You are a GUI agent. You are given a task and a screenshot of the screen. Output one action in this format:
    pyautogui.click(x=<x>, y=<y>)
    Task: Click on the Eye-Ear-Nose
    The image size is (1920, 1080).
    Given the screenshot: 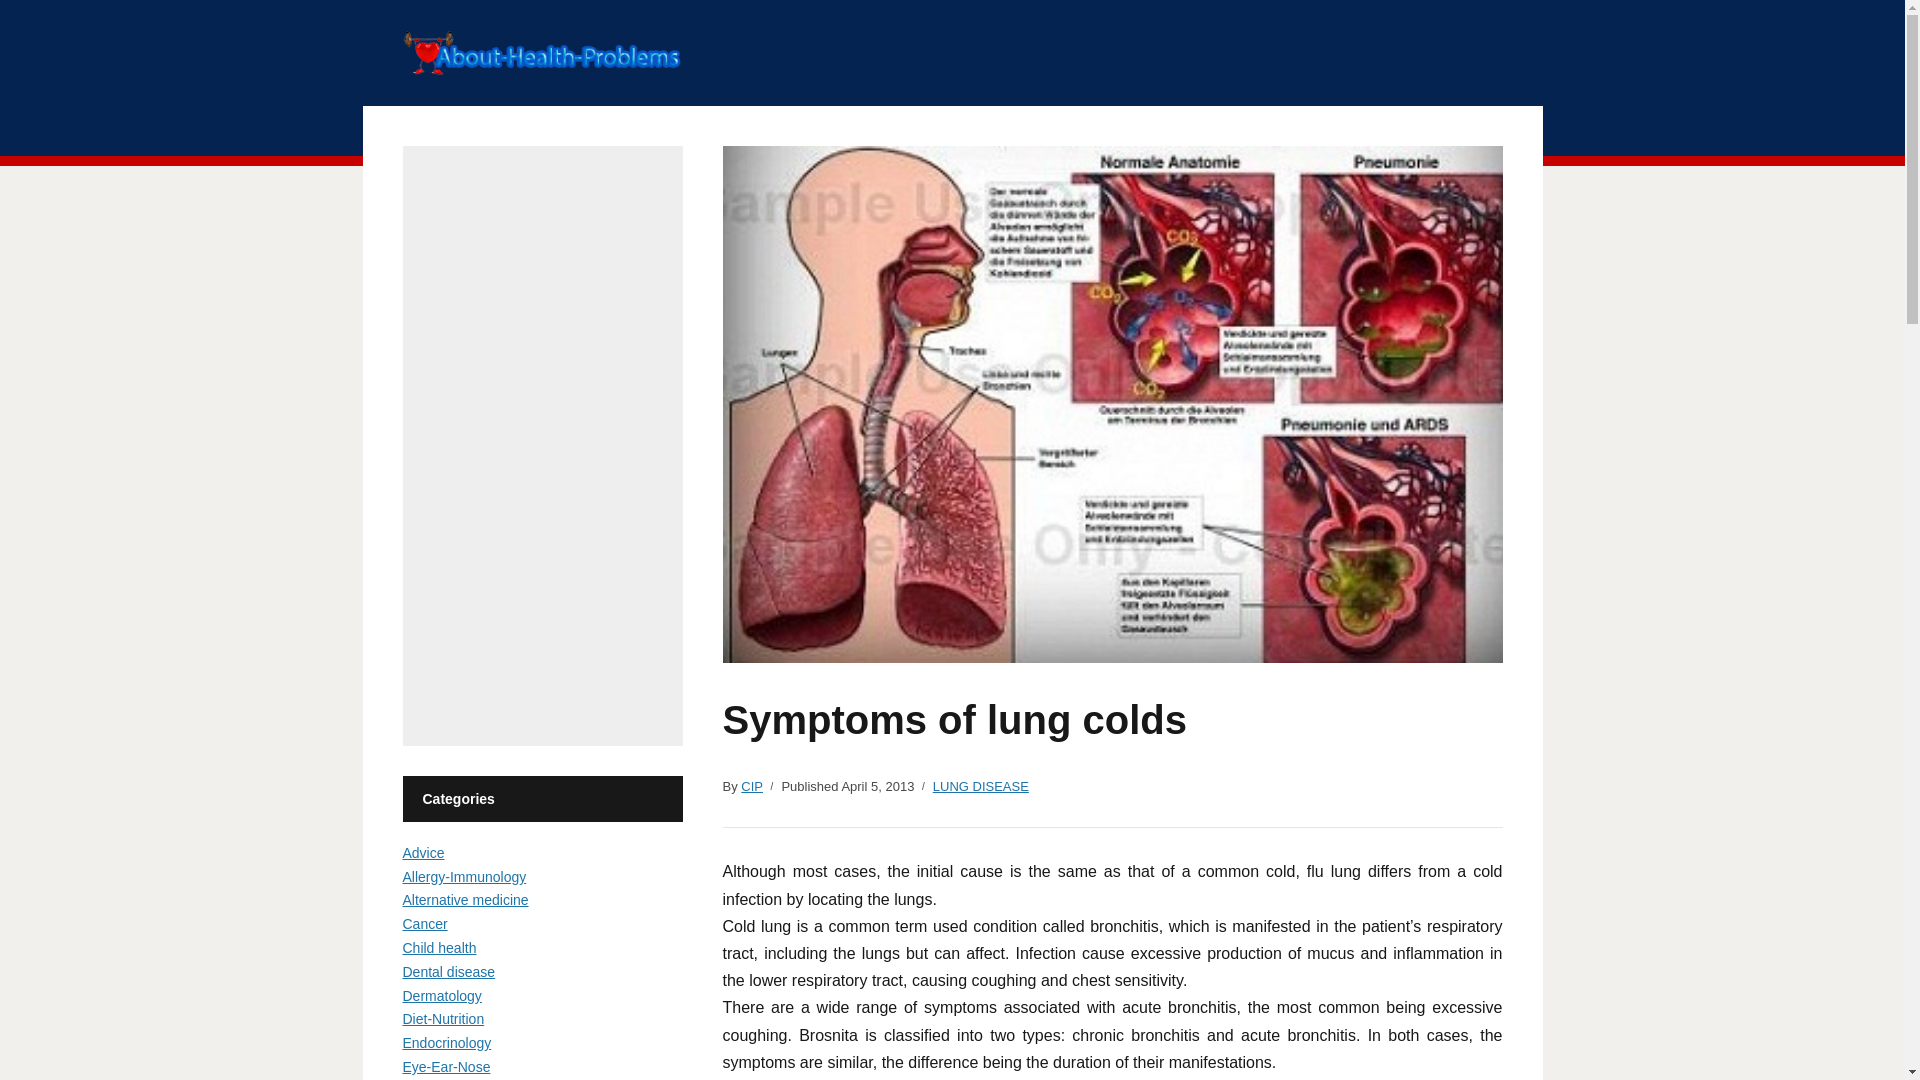 What is the action you would take?
    pyautogui.click(x=445, y=1066)
    